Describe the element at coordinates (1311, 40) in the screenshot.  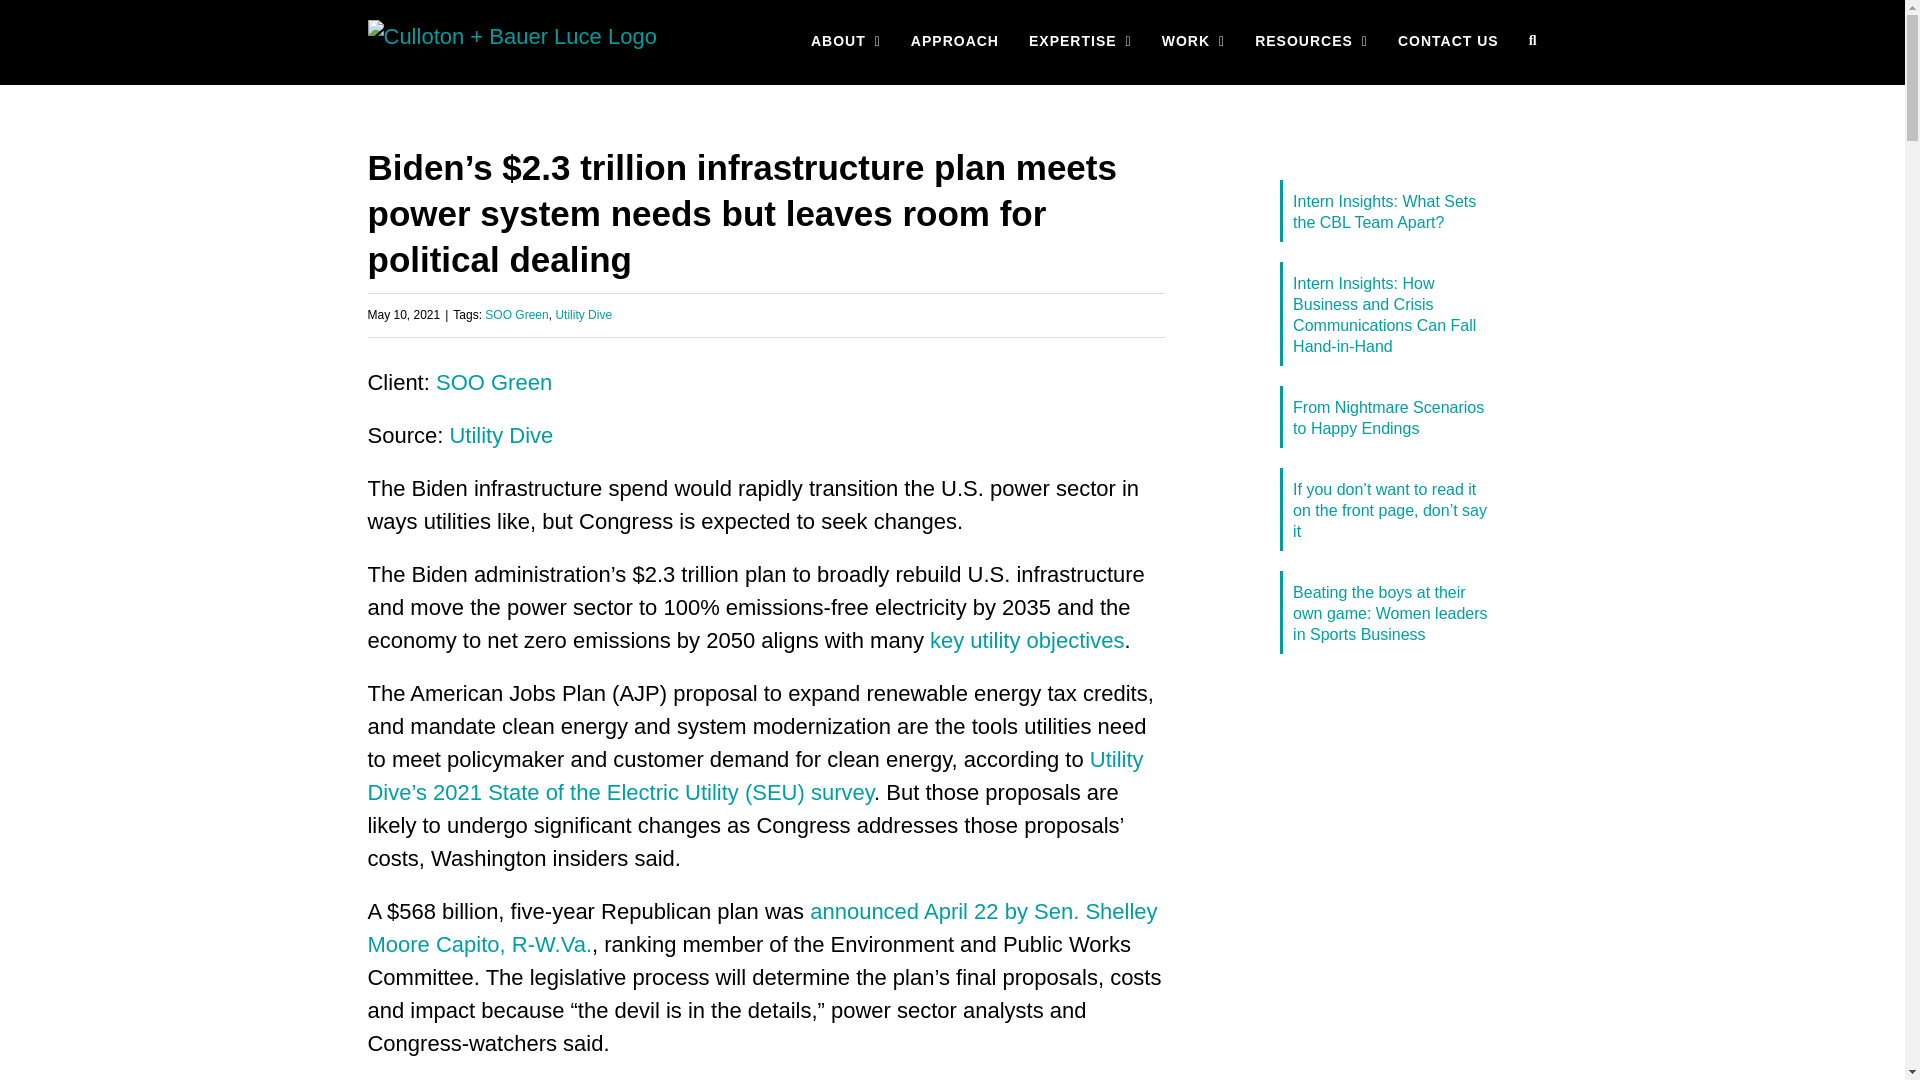
I see `RESOURCES` at that location.